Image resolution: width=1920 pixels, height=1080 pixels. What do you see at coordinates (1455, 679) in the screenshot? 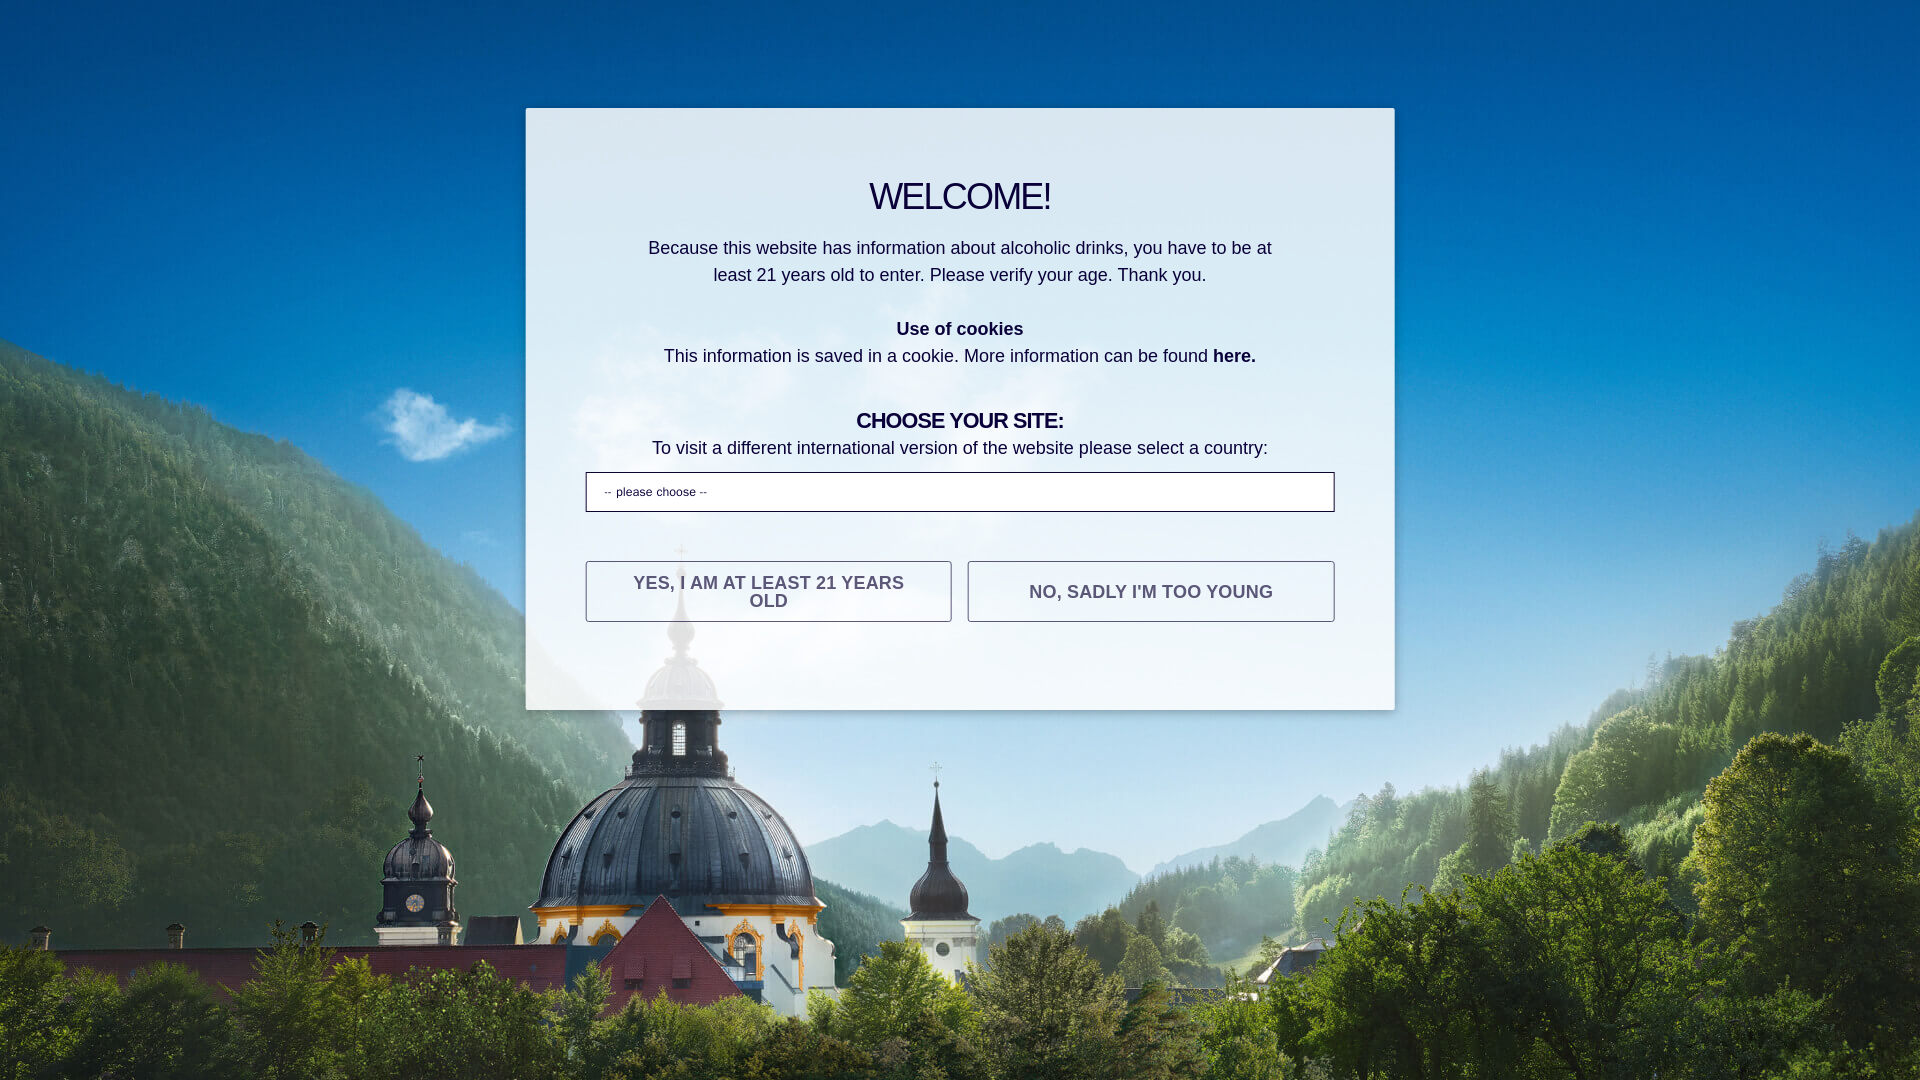
I see `SHOP` at bounding box center [1455, 679].